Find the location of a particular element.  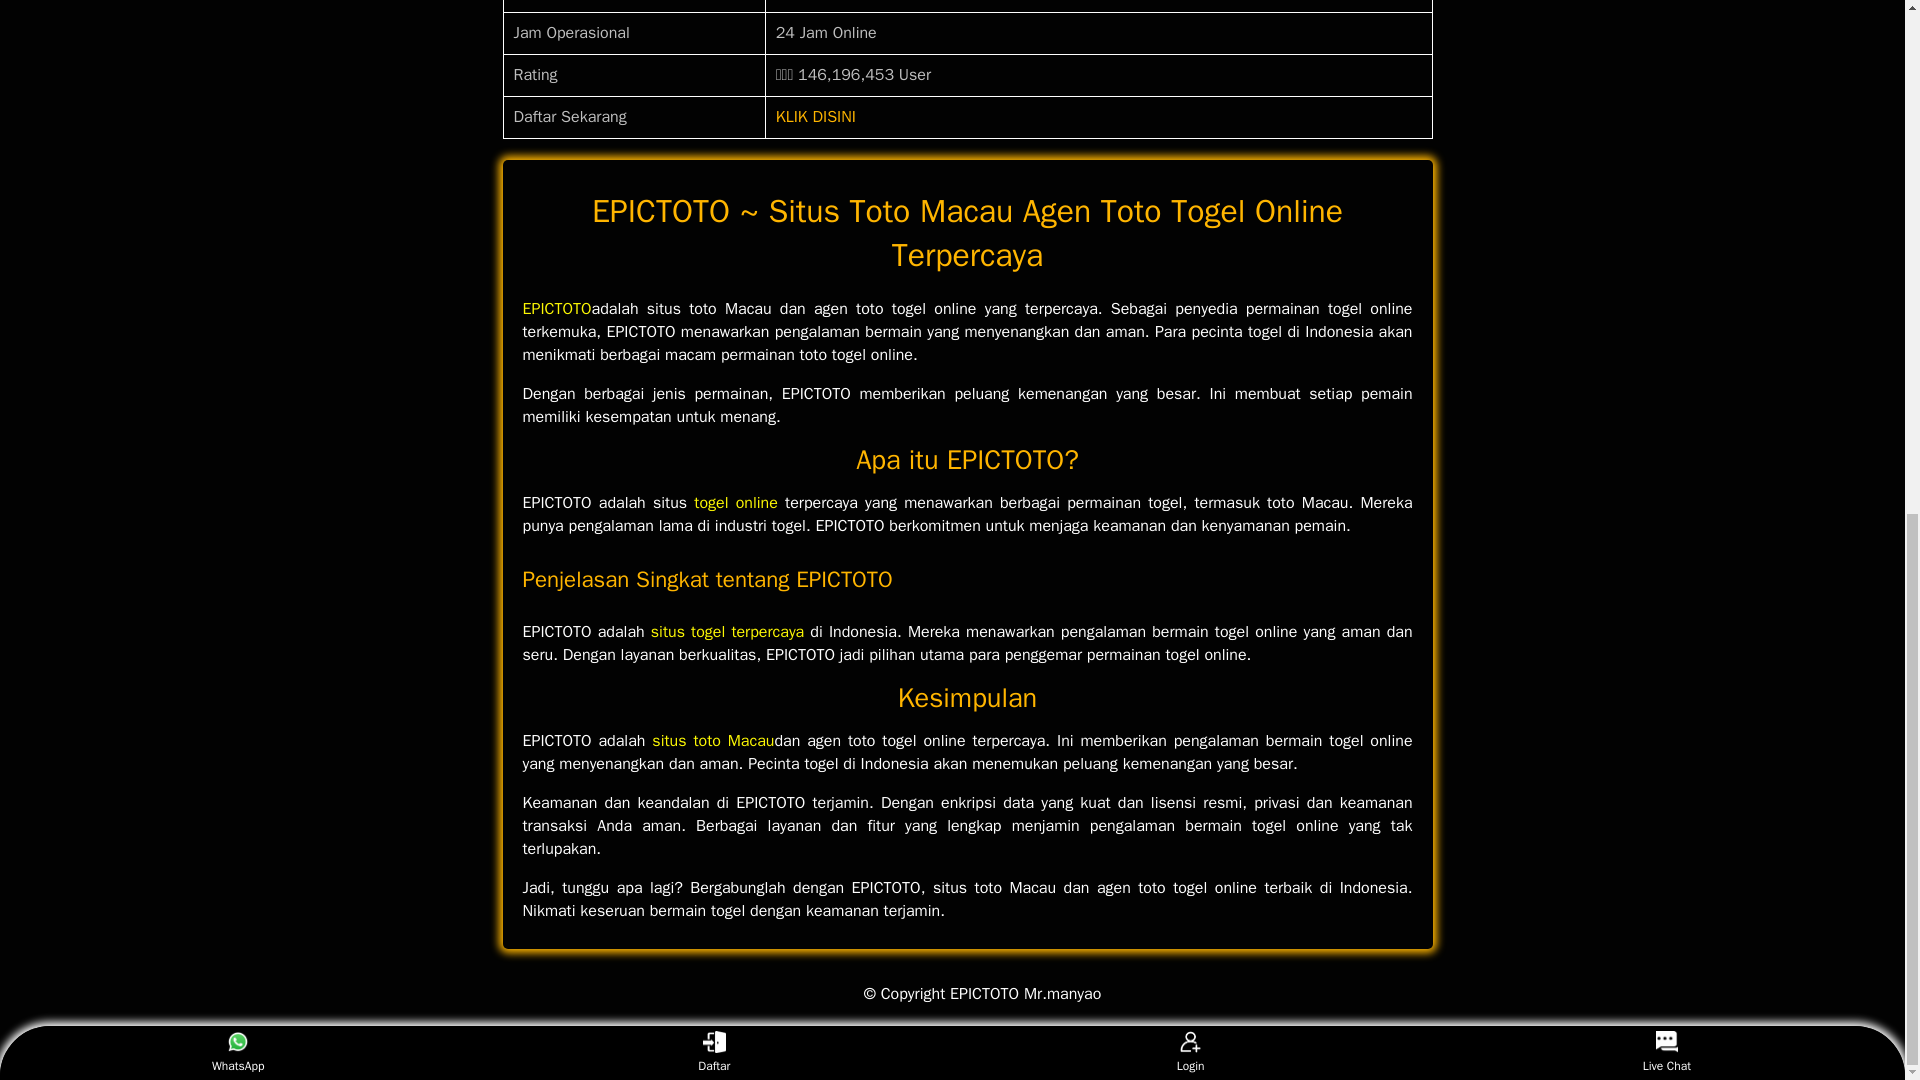

Daftar is located at coordinates (714, 74).